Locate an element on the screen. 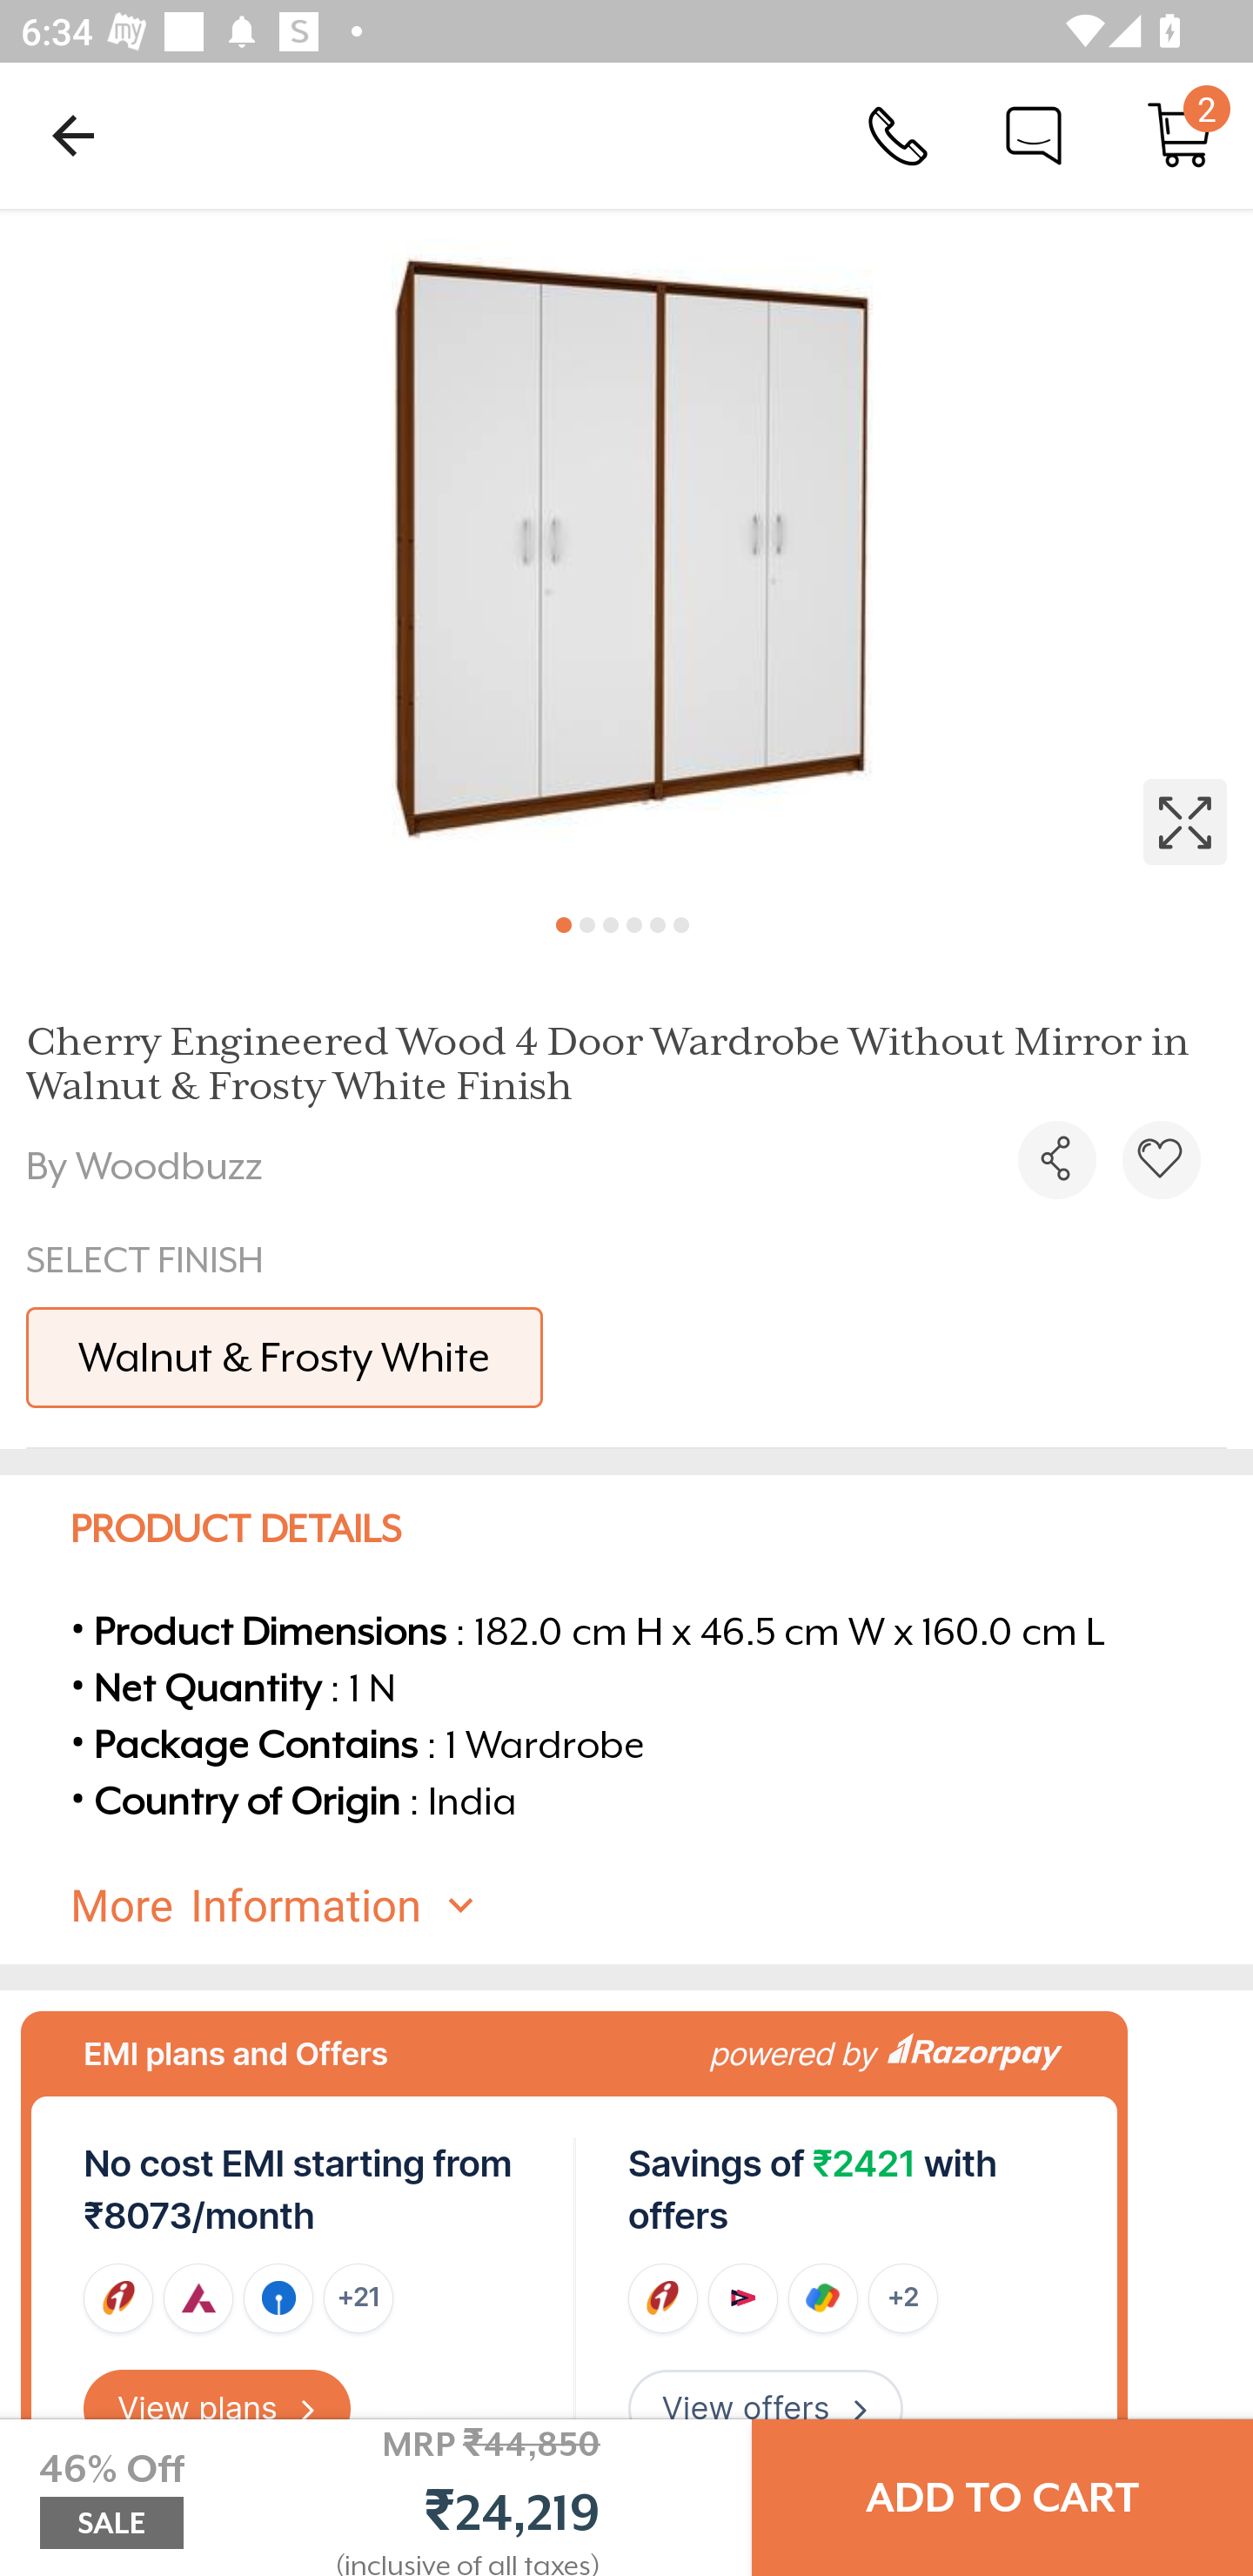  Chat is located at coordinates (1034, 134).